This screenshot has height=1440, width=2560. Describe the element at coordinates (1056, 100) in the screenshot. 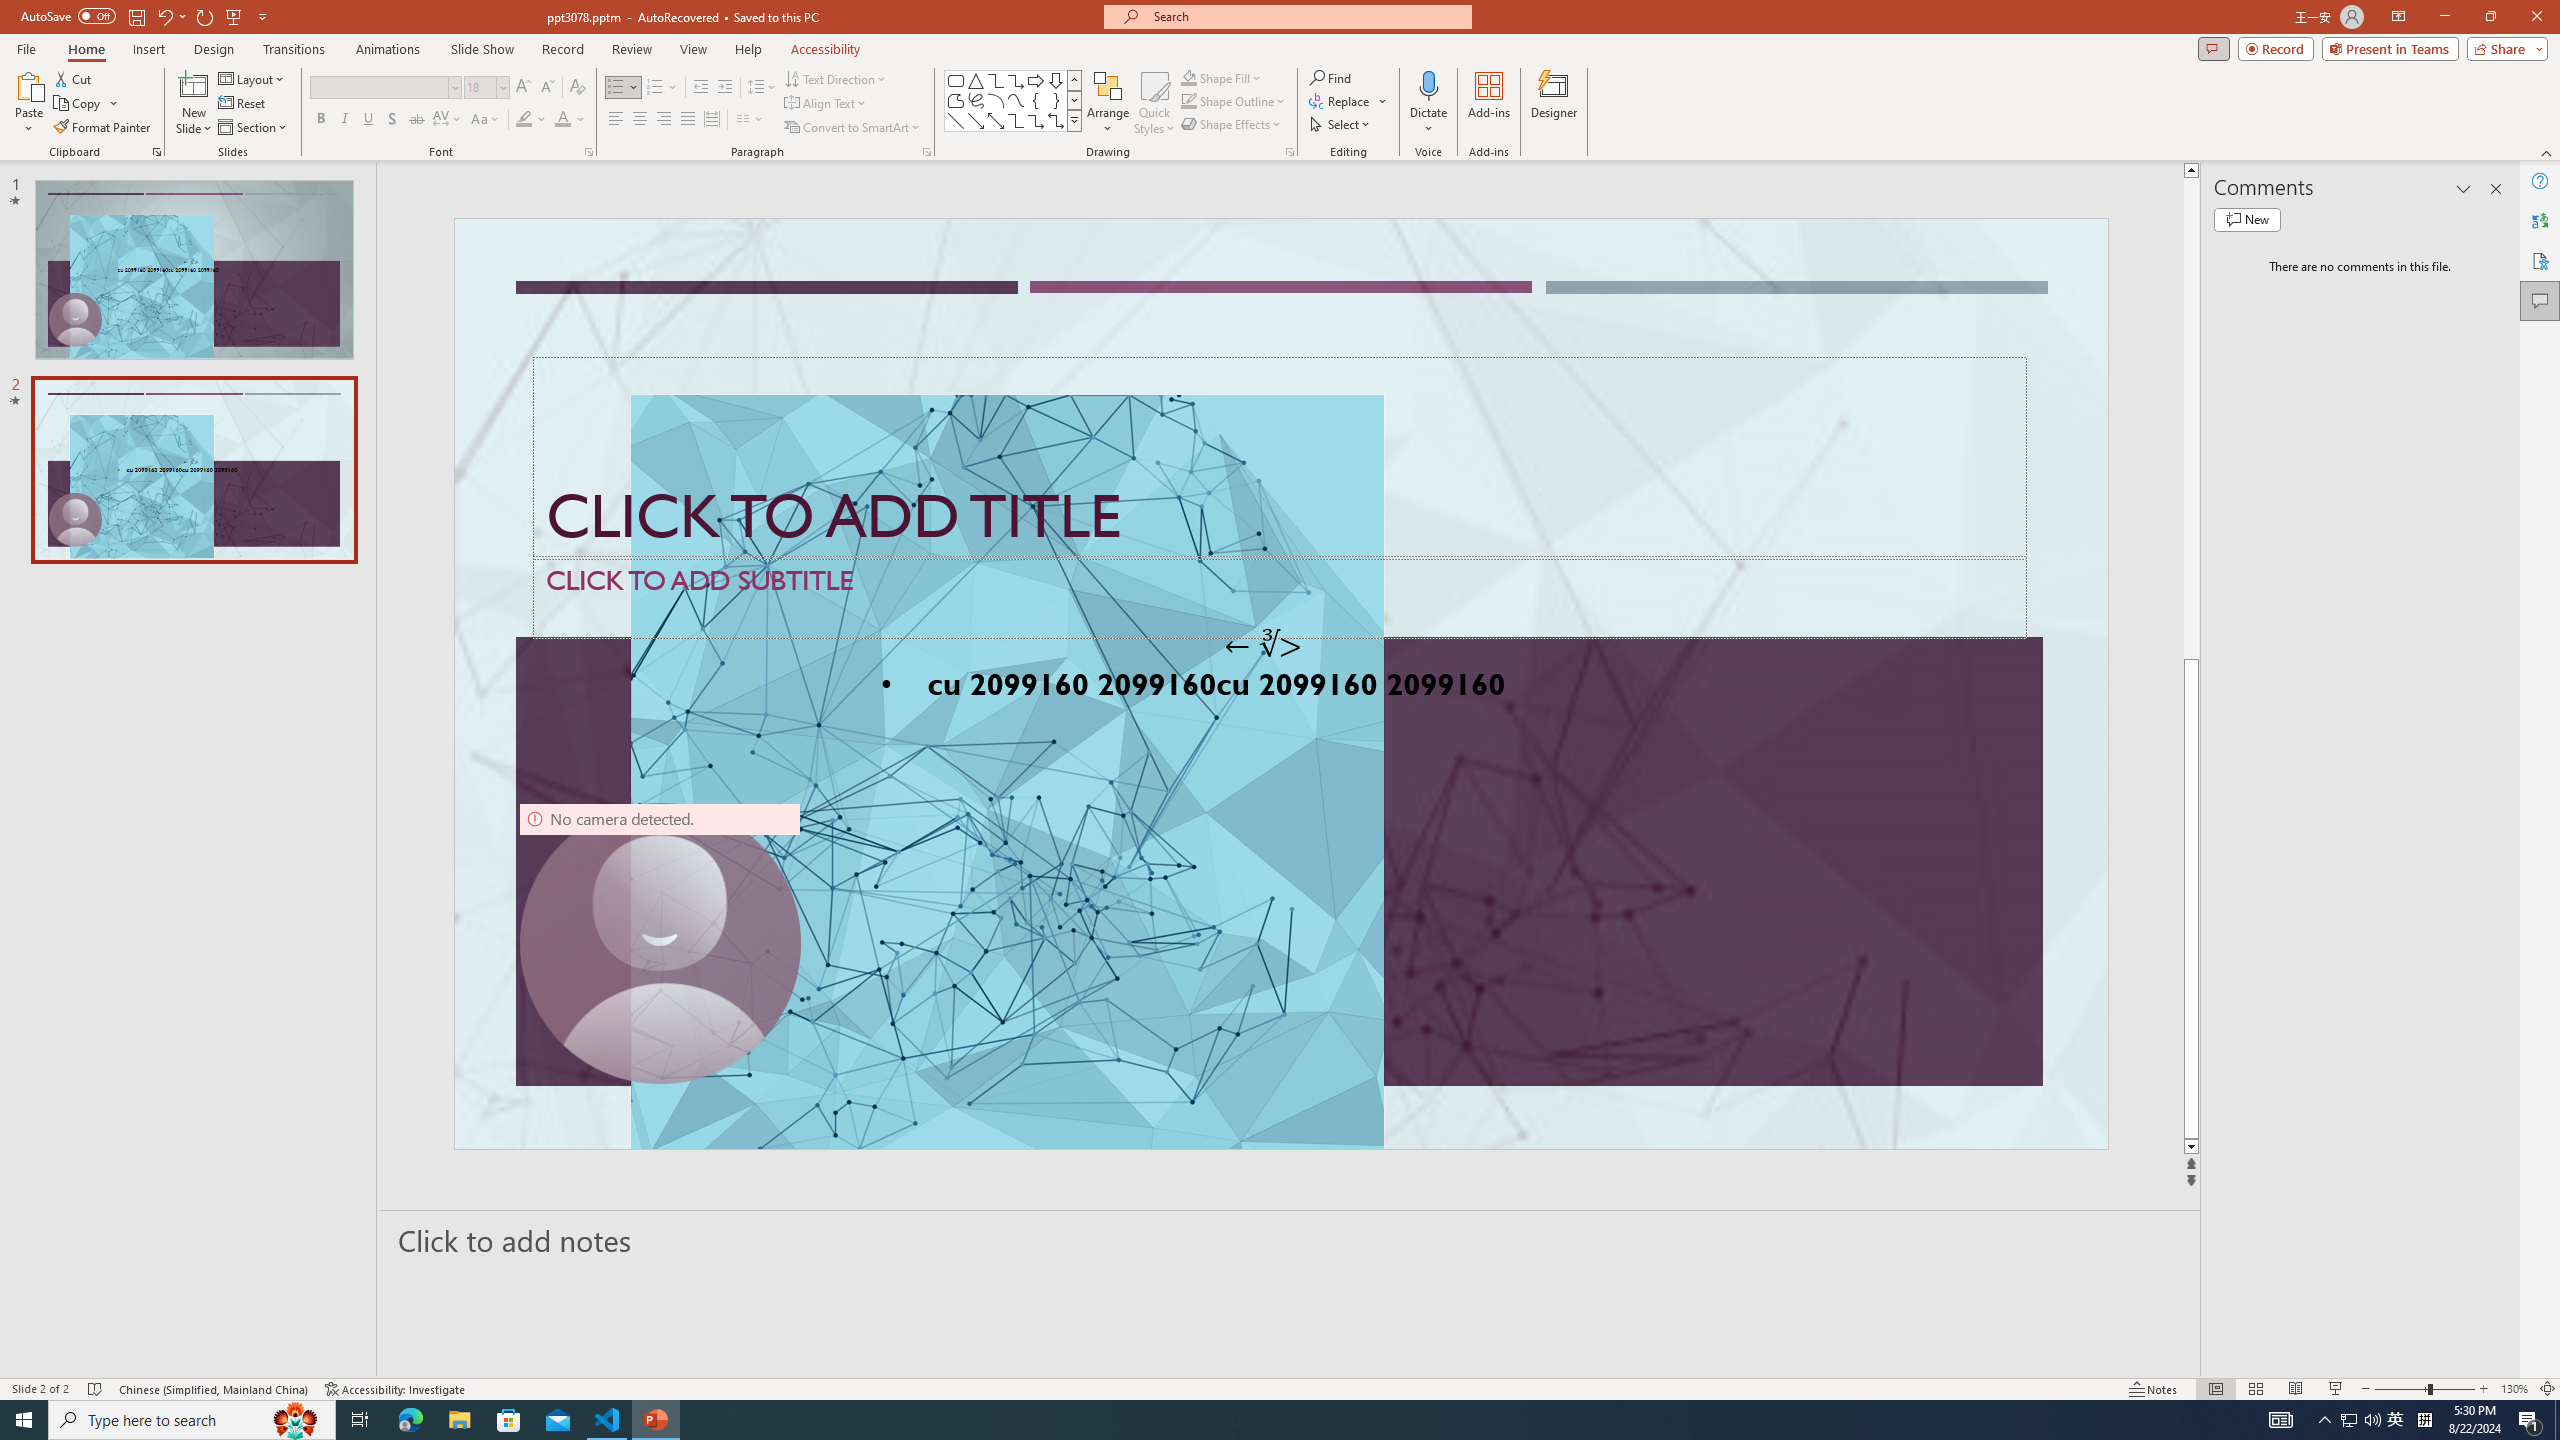

I see `Right Brace` at that location.